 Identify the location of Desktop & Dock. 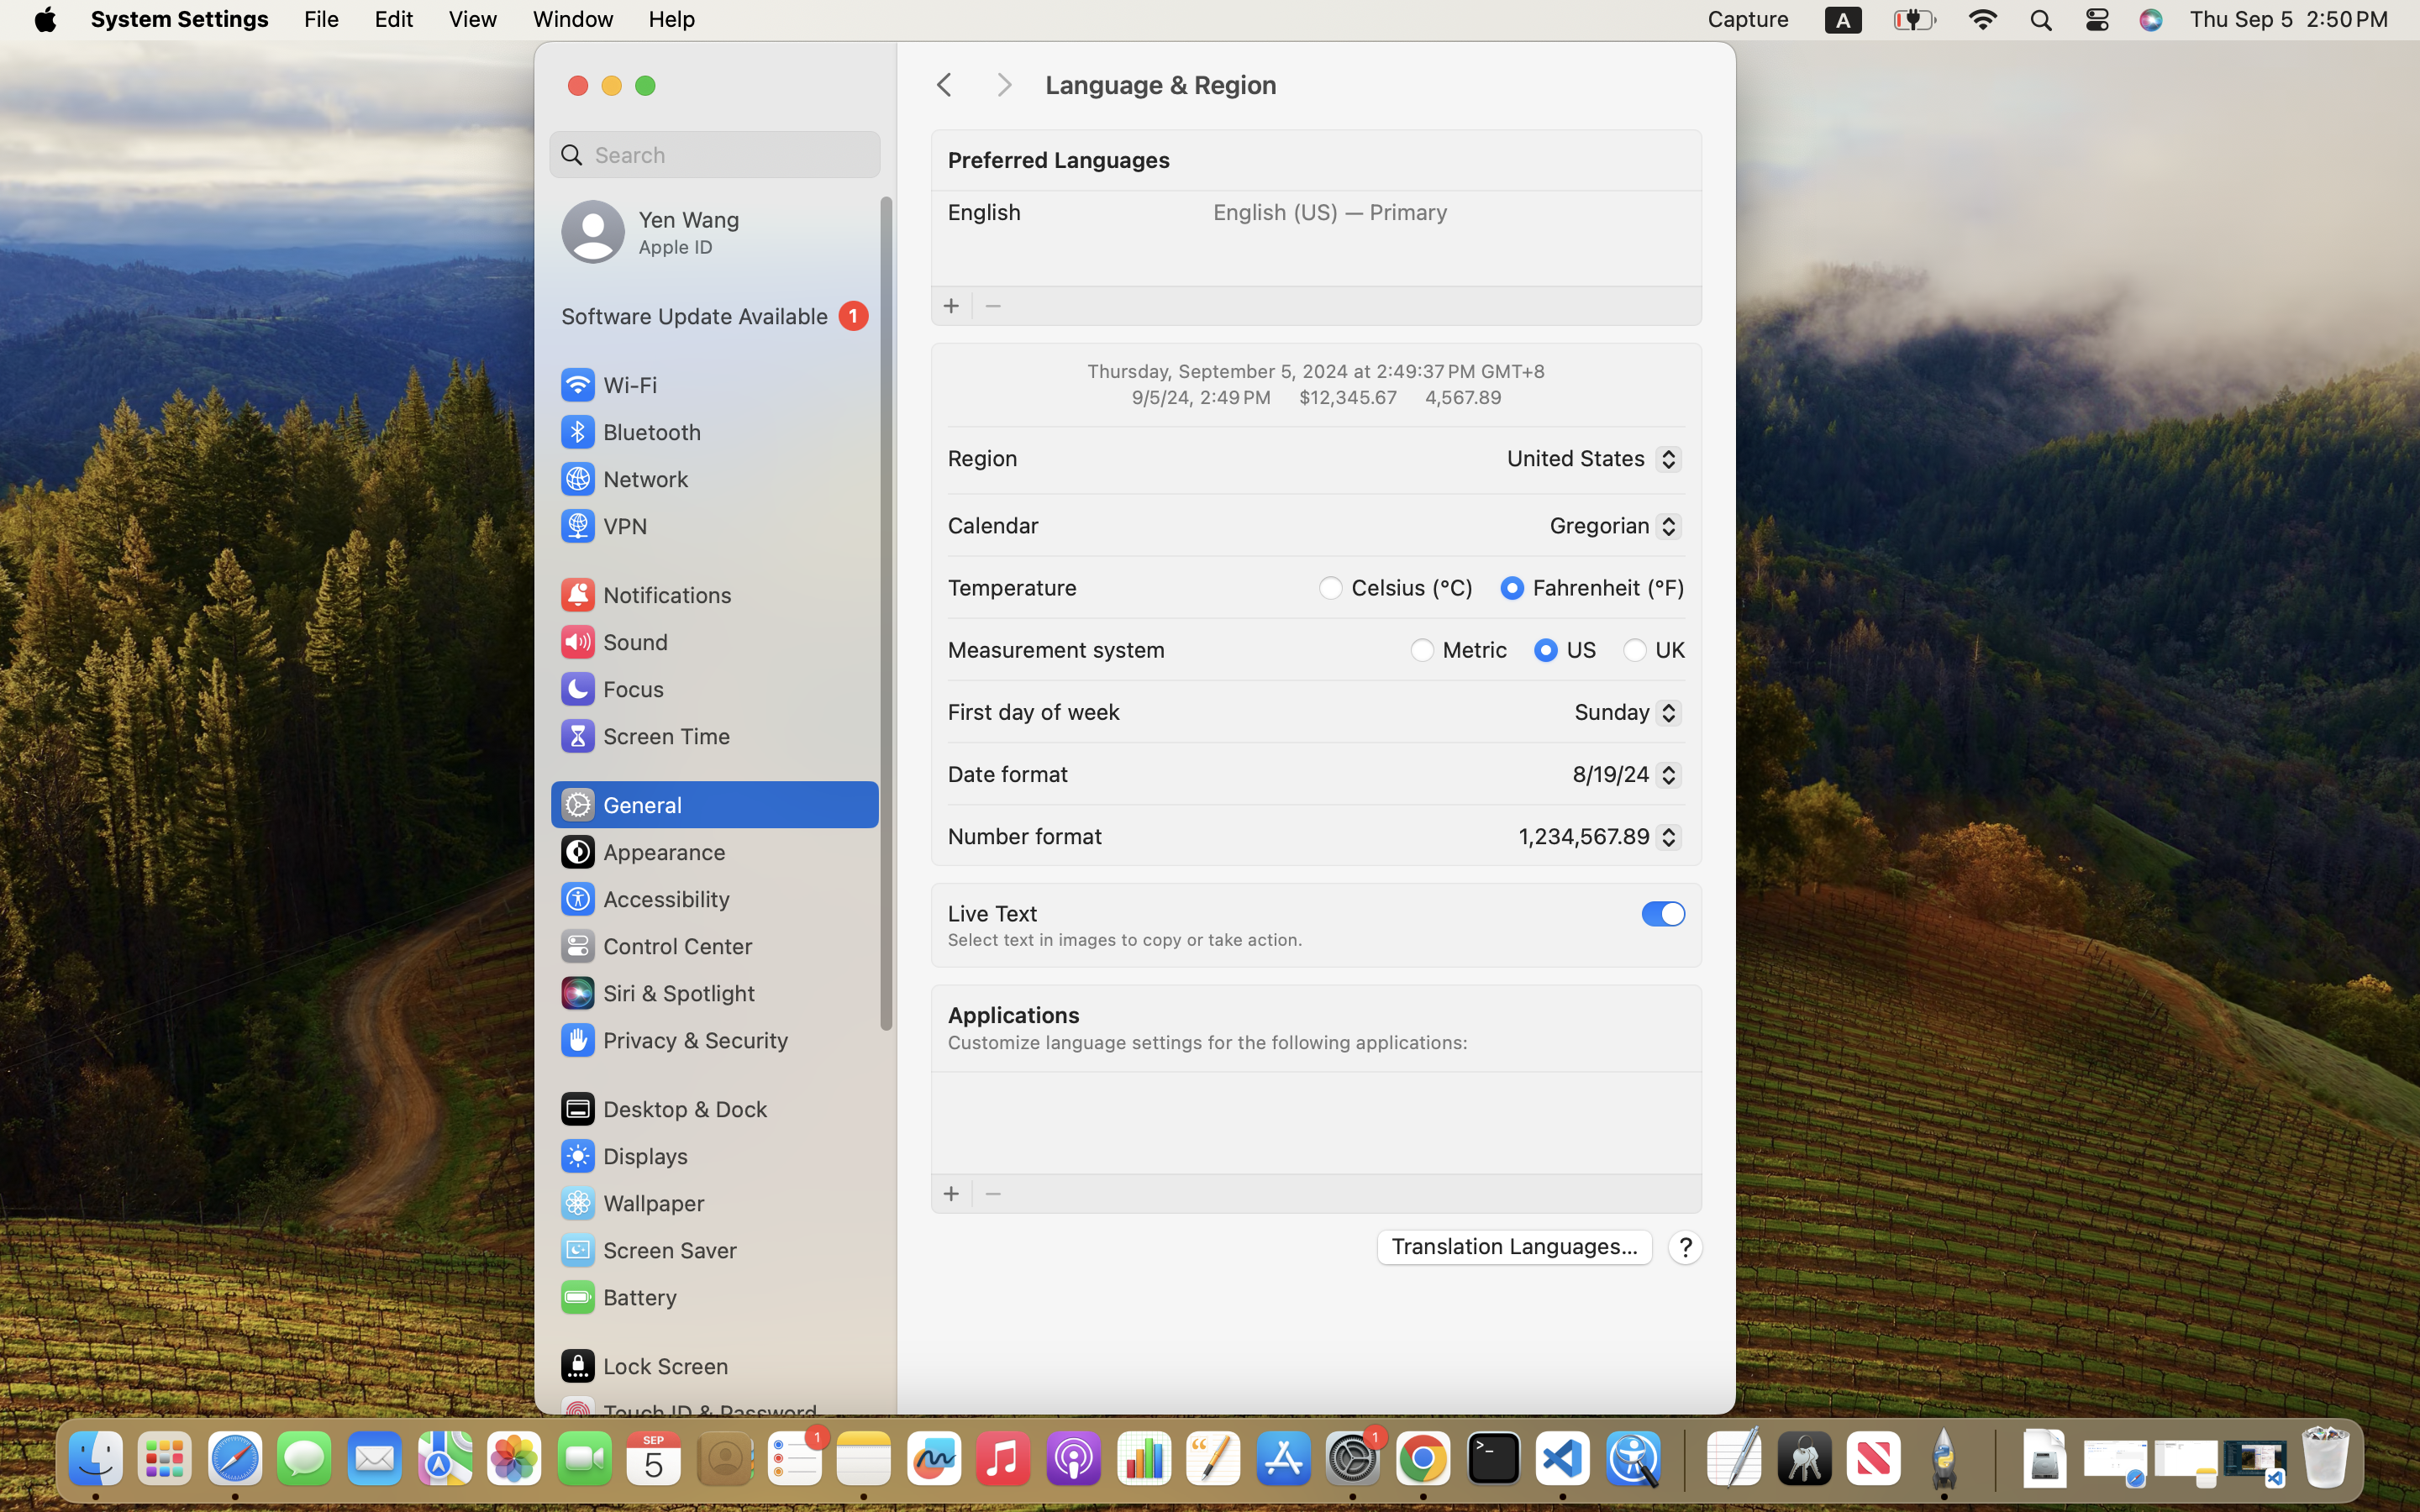
(663, 1109).